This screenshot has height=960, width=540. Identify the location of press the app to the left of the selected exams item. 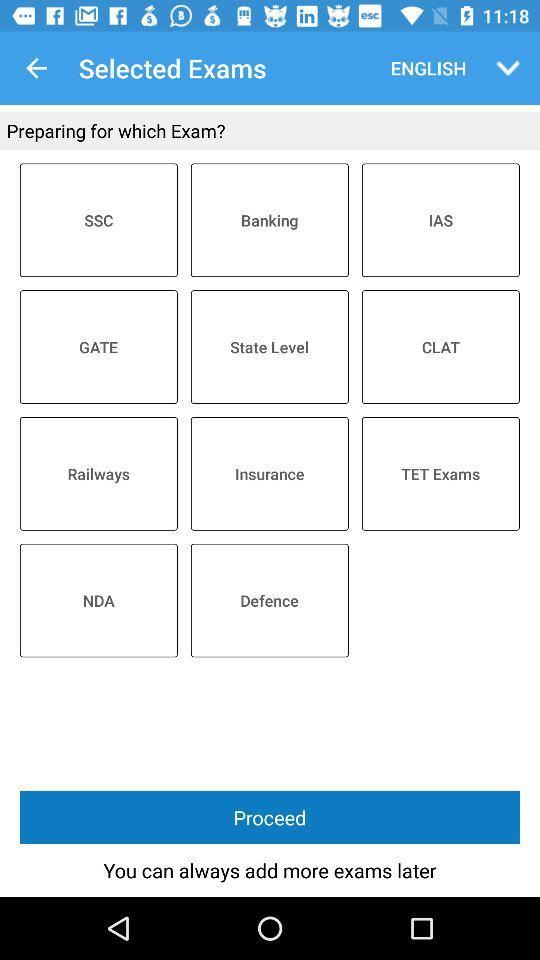
(36, 68).